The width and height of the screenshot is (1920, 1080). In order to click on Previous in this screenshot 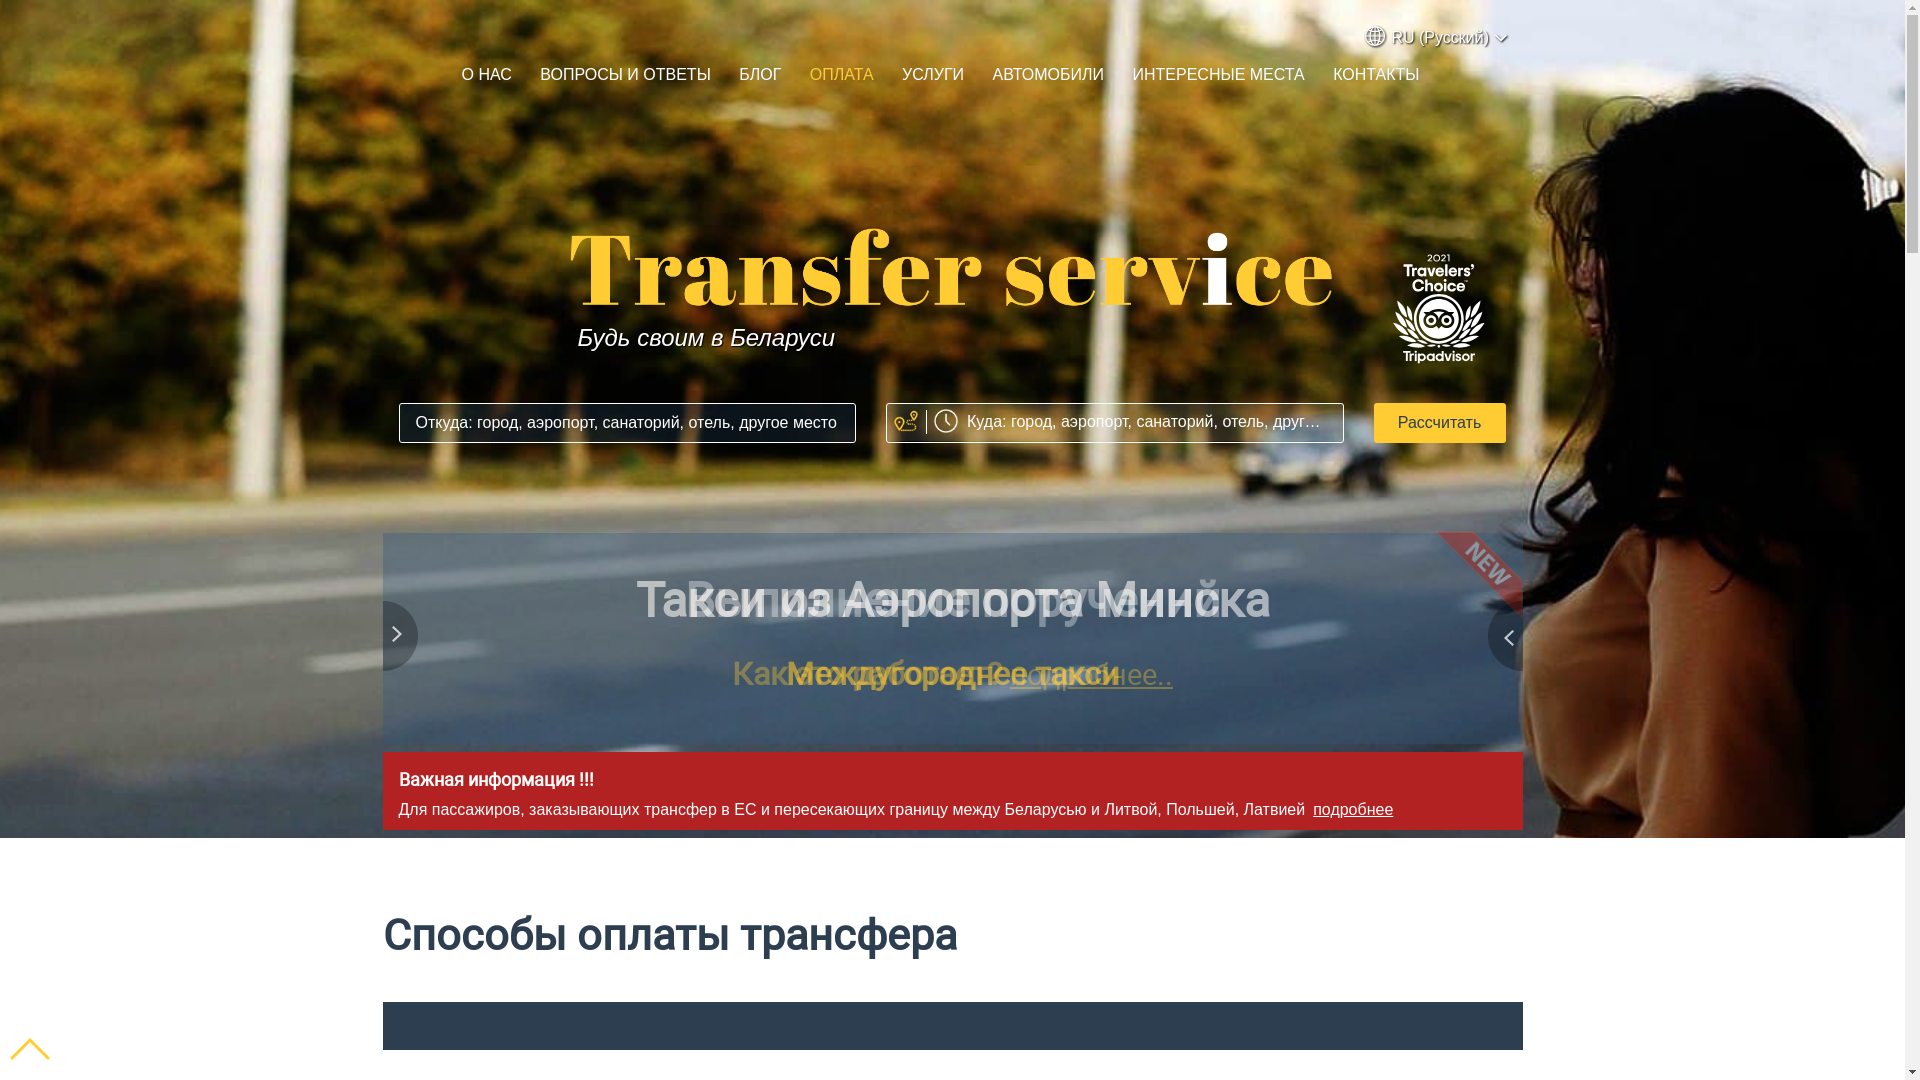, I will do `click(402, 640)`.